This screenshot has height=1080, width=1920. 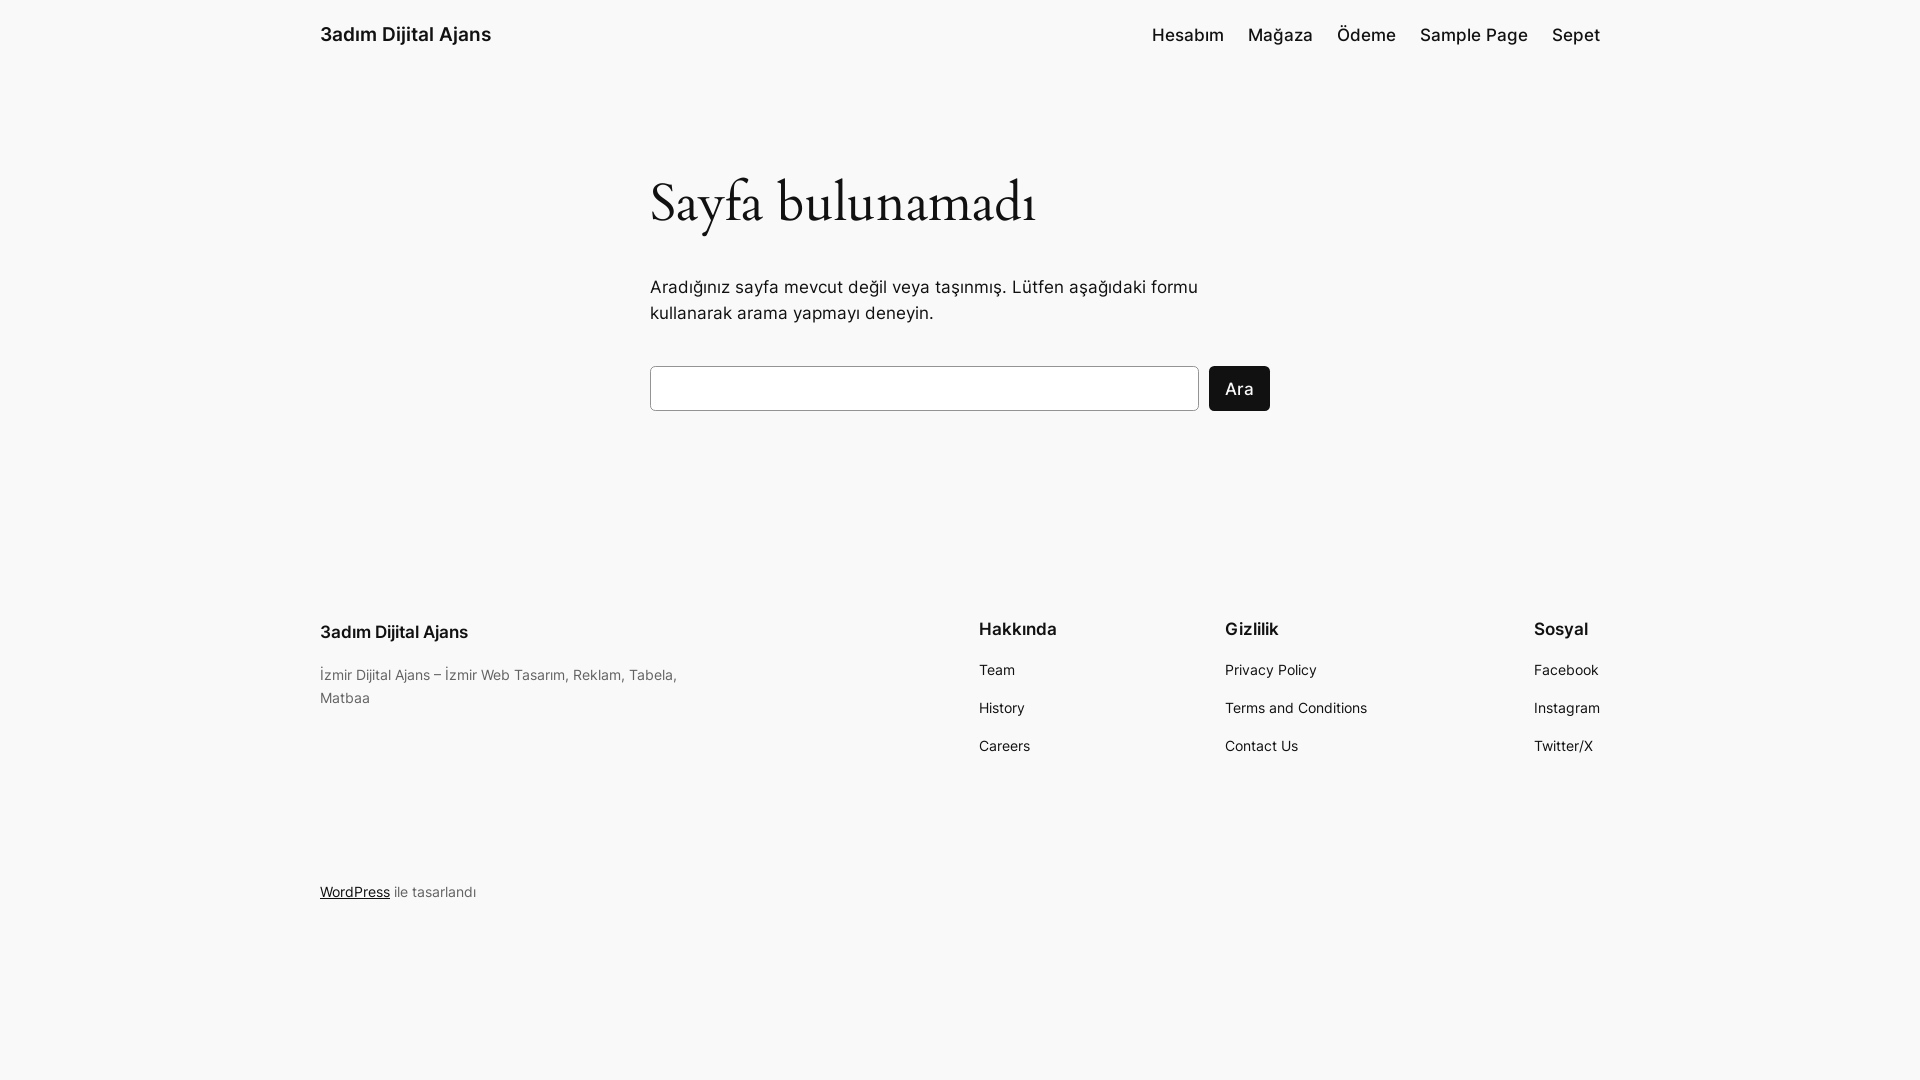 I want to click on Ara, so click(x=1240, y=388).